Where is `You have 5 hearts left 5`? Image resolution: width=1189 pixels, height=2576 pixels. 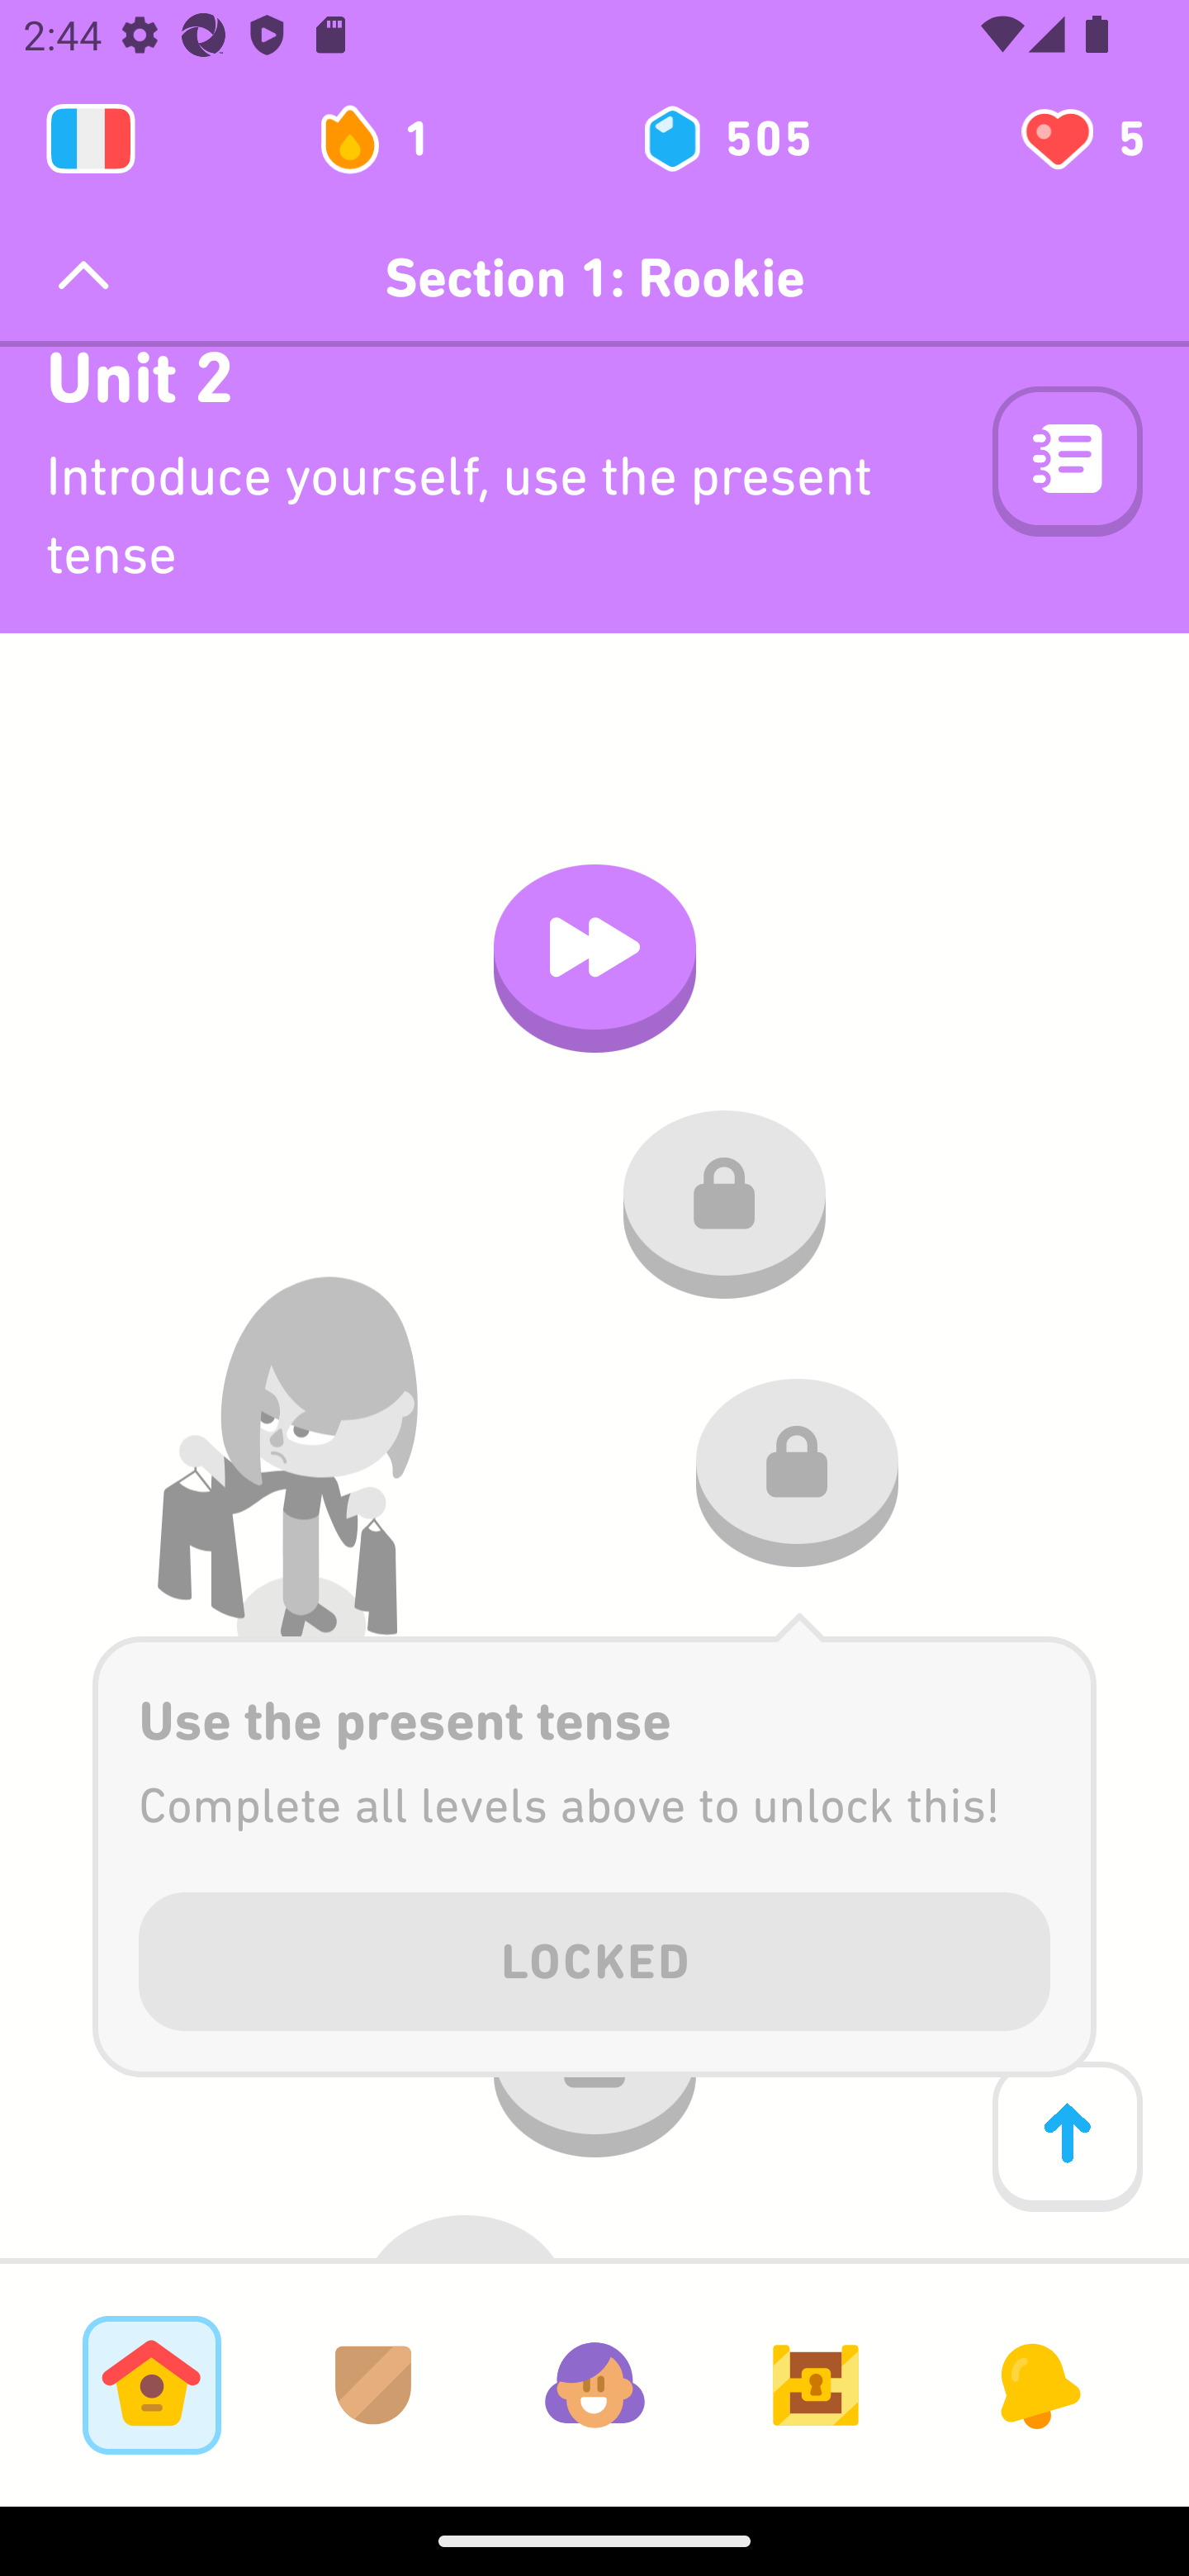
You have 5 hearts left 5 is located at coordinates (1080, 139).